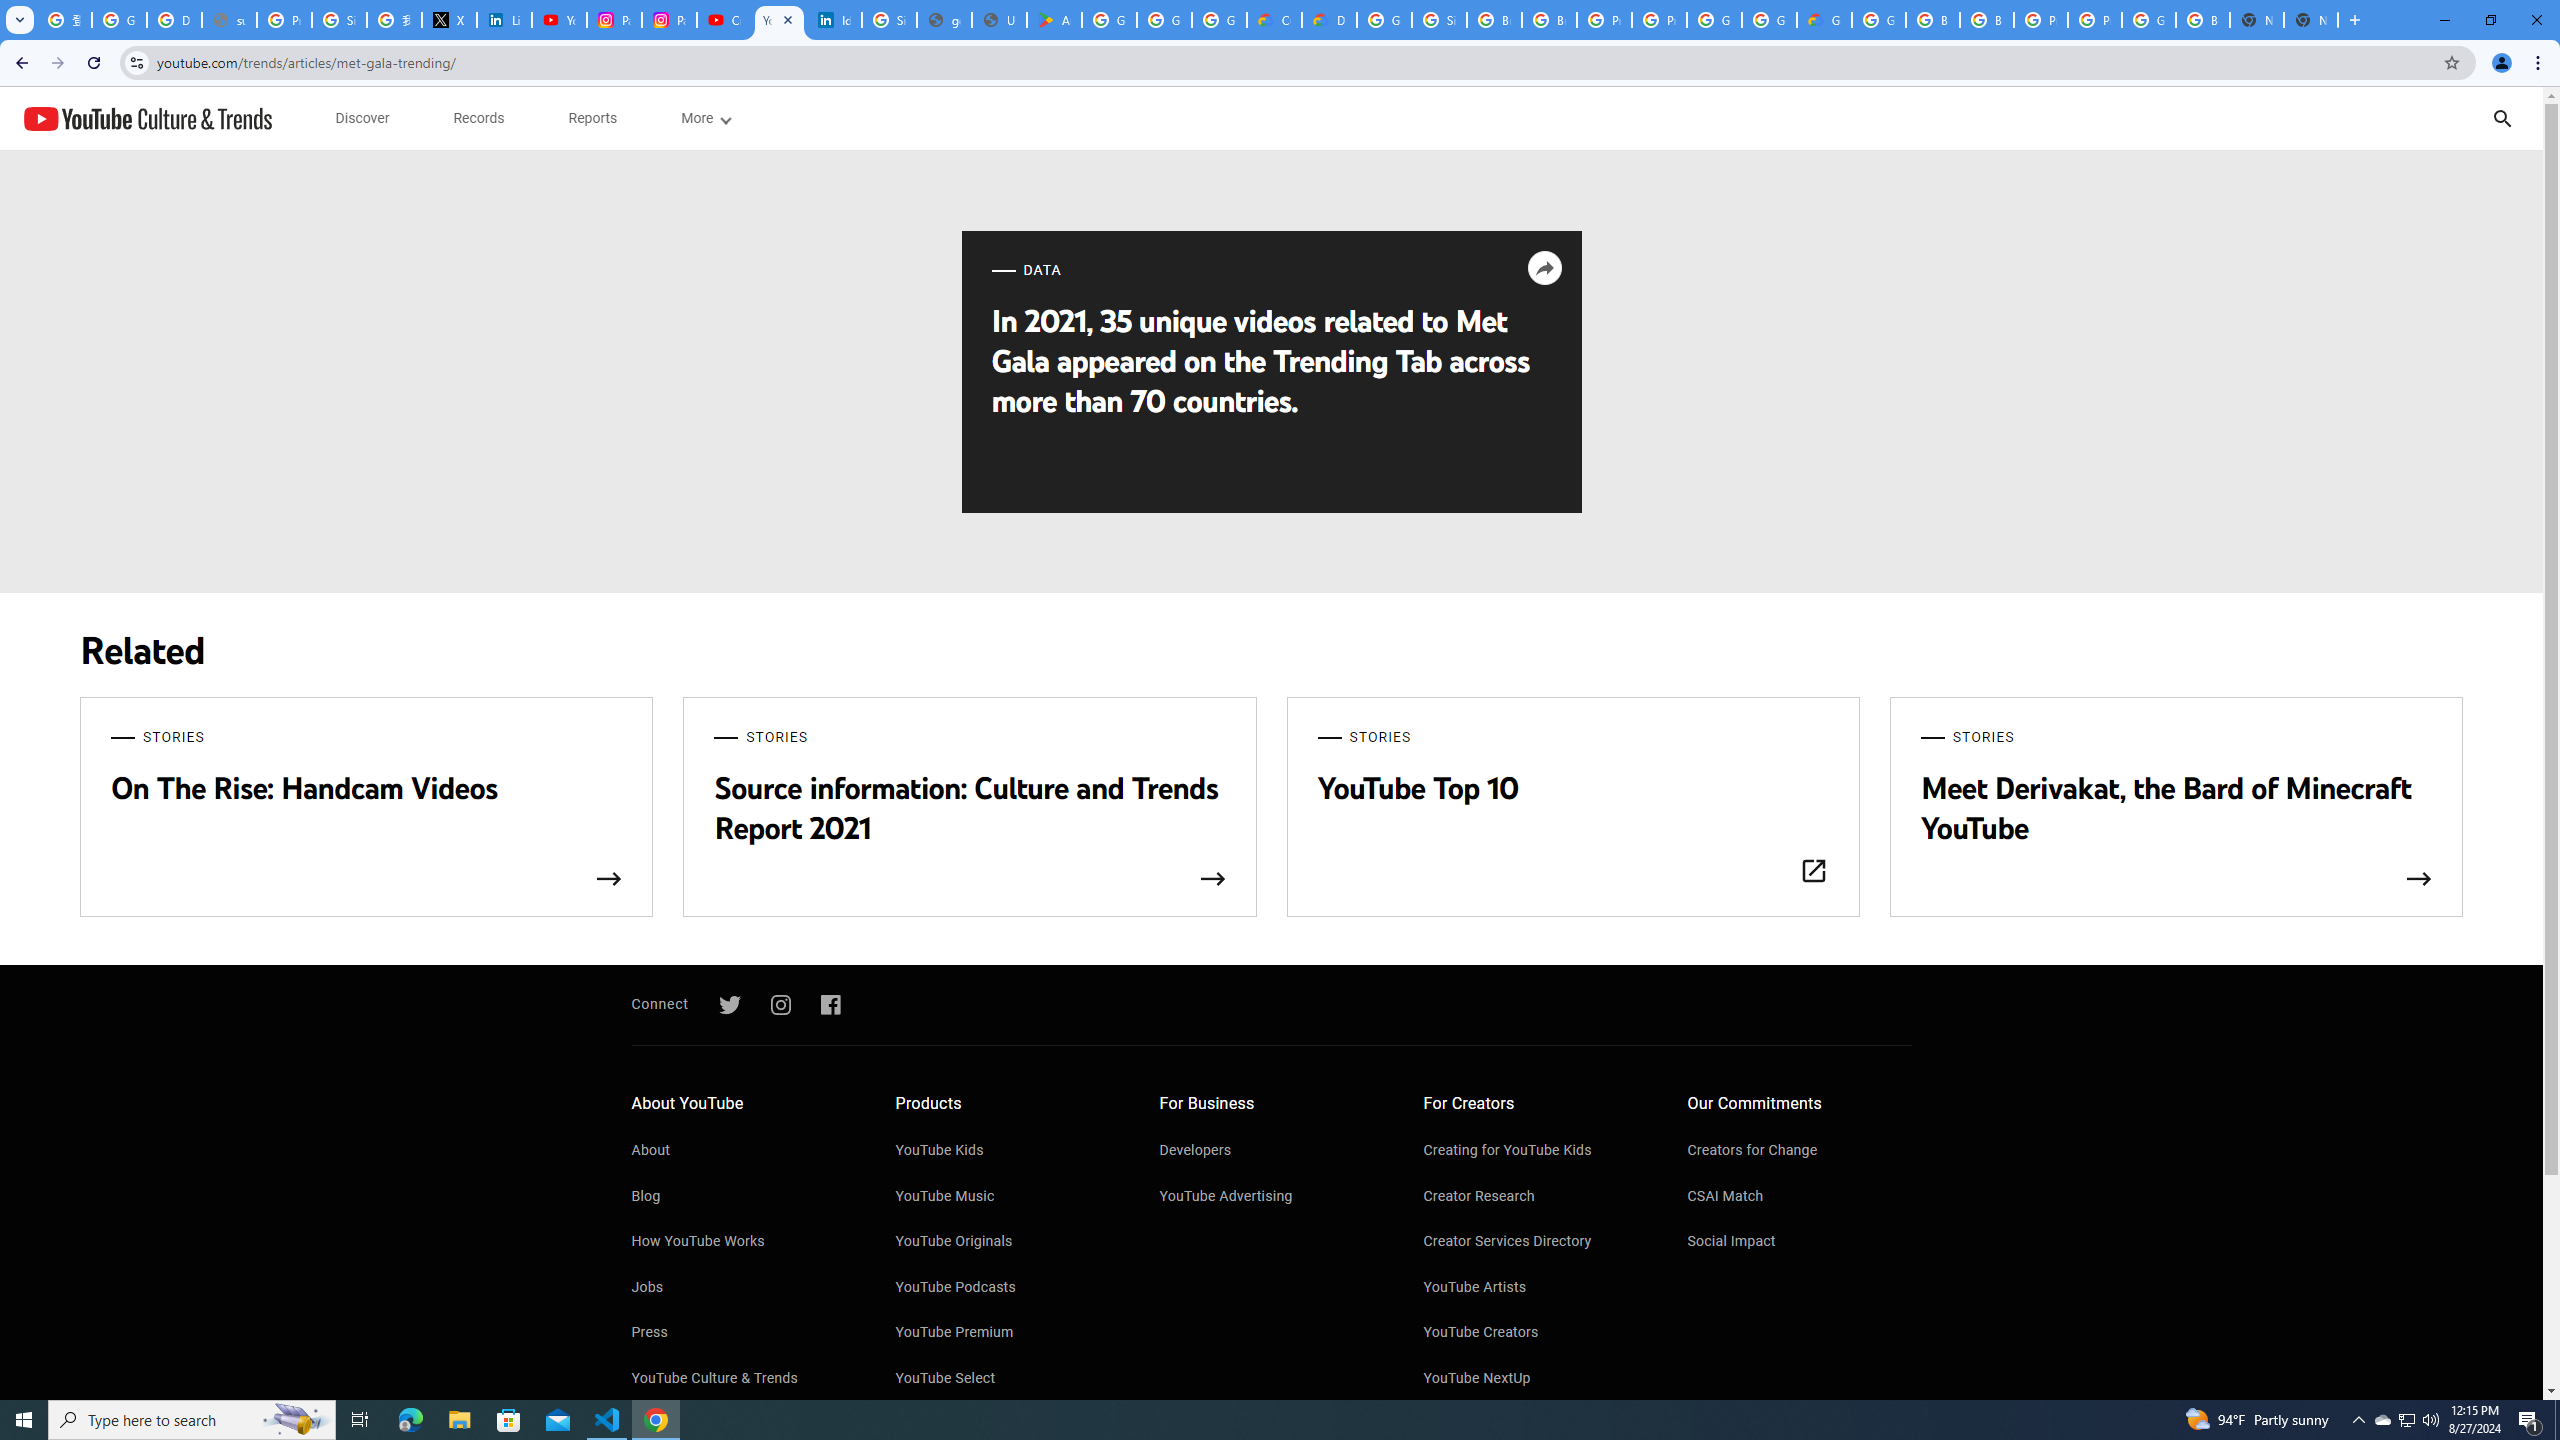 The height and width of the screenshot is (1440, 2560). I want to click on STORIES Source information: Culture and Trends Report 2021, so click(970, 808).